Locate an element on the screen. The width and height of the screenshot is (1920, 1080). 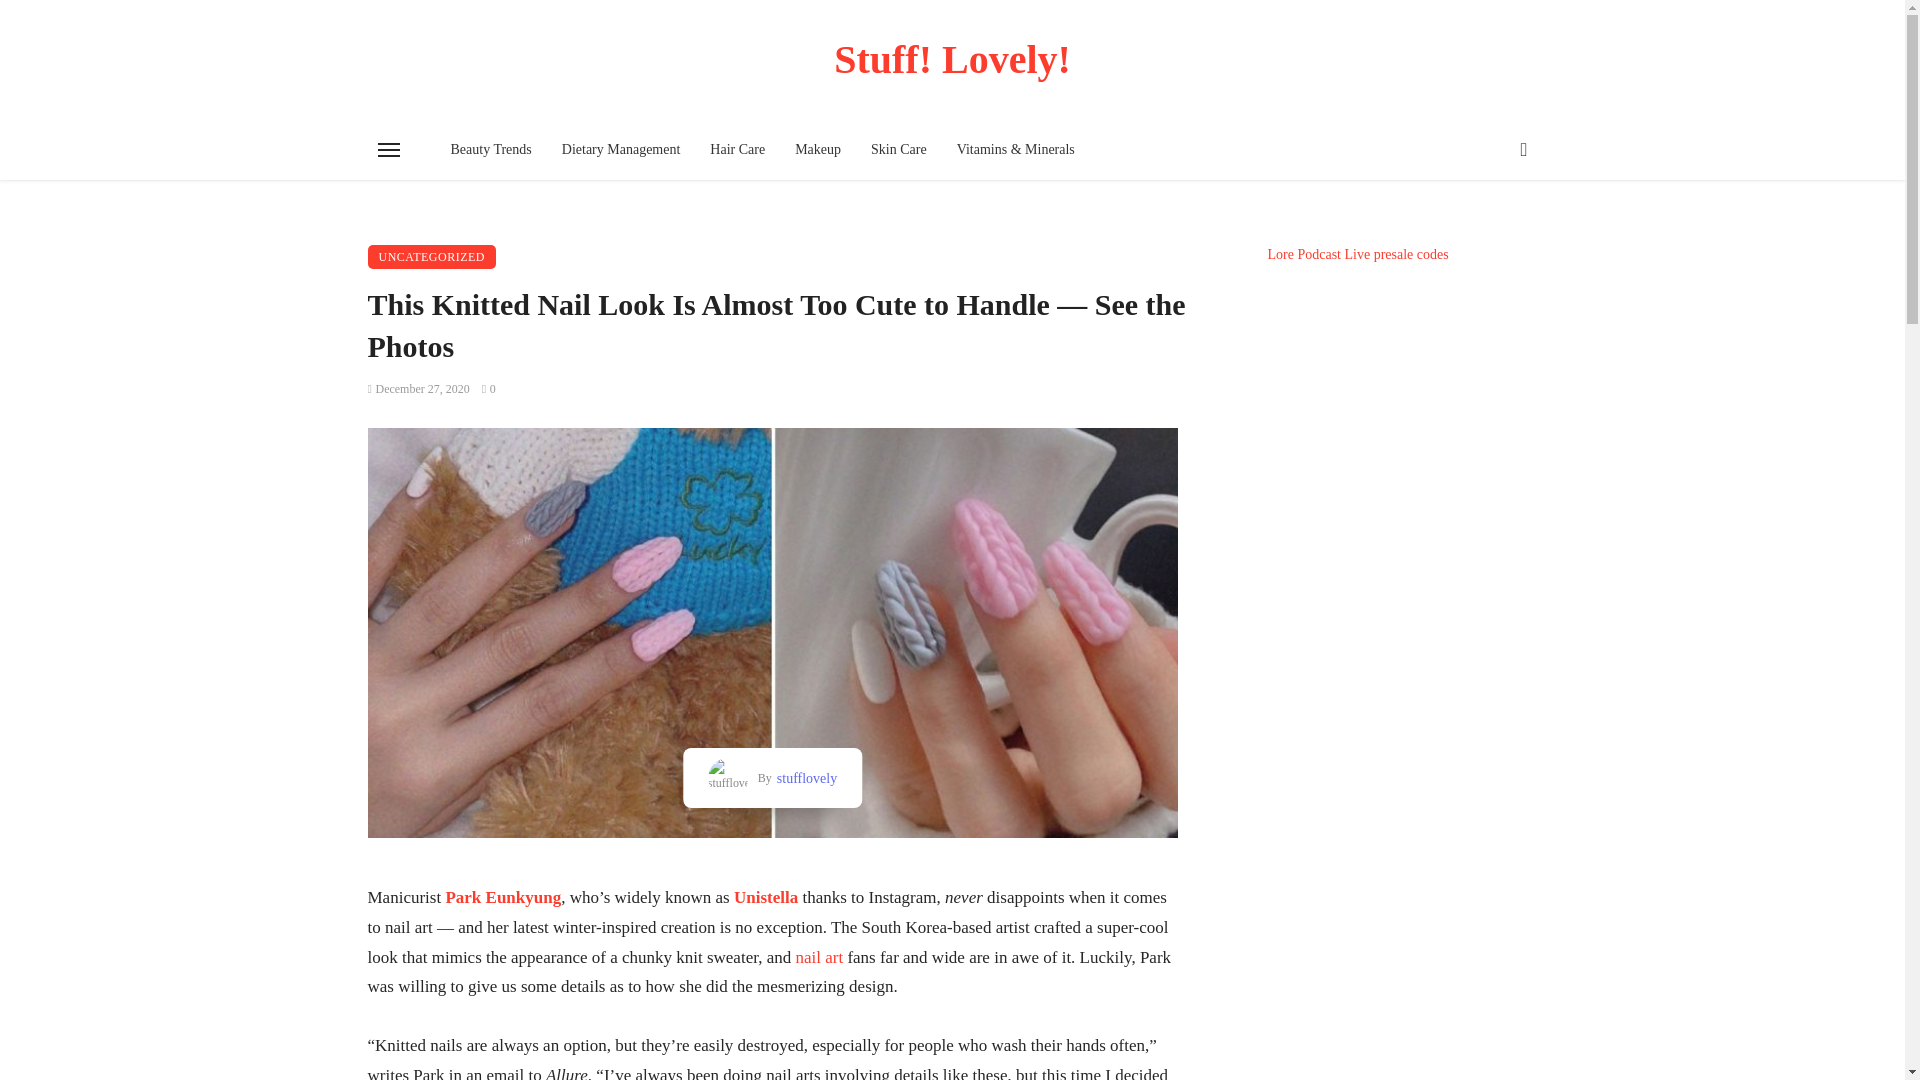
Beauty Trends is located at coordinates (491, 150).